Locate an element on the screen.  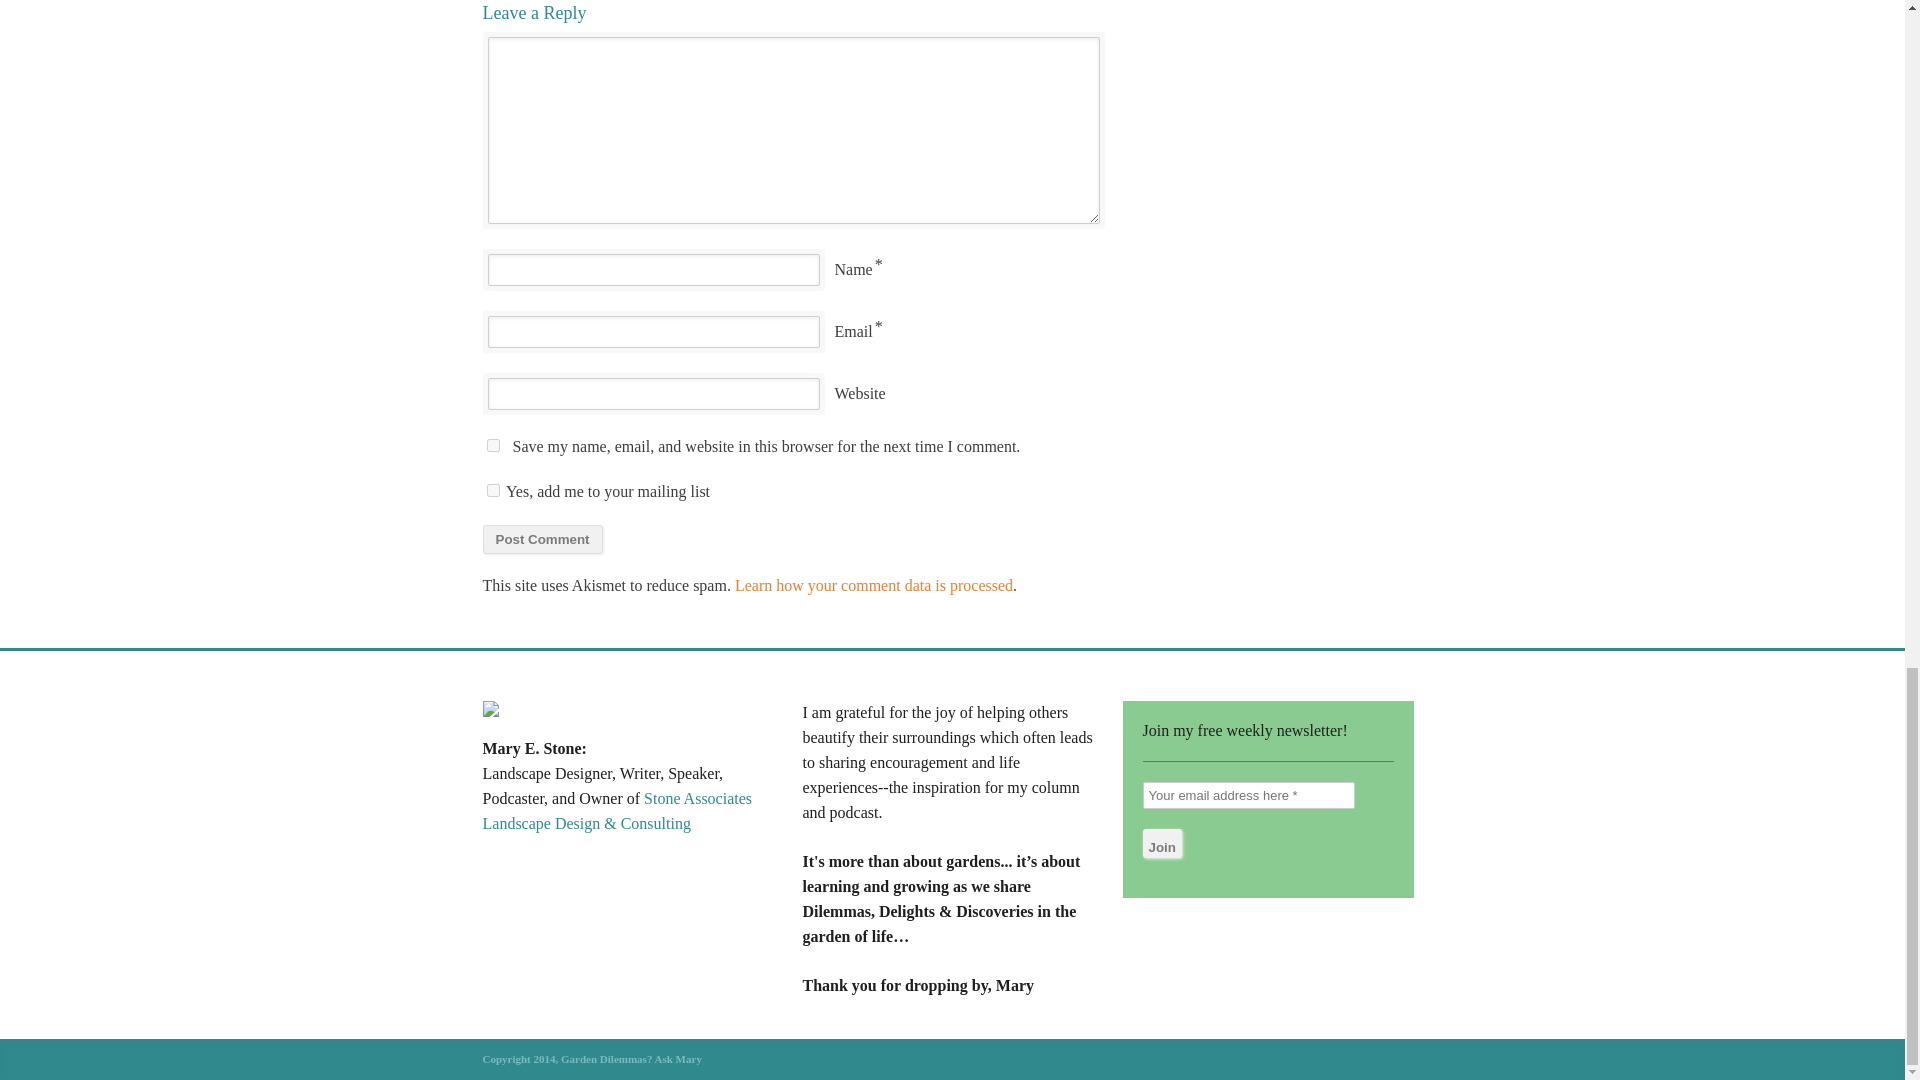
yes is located at coordinates (492, 445).